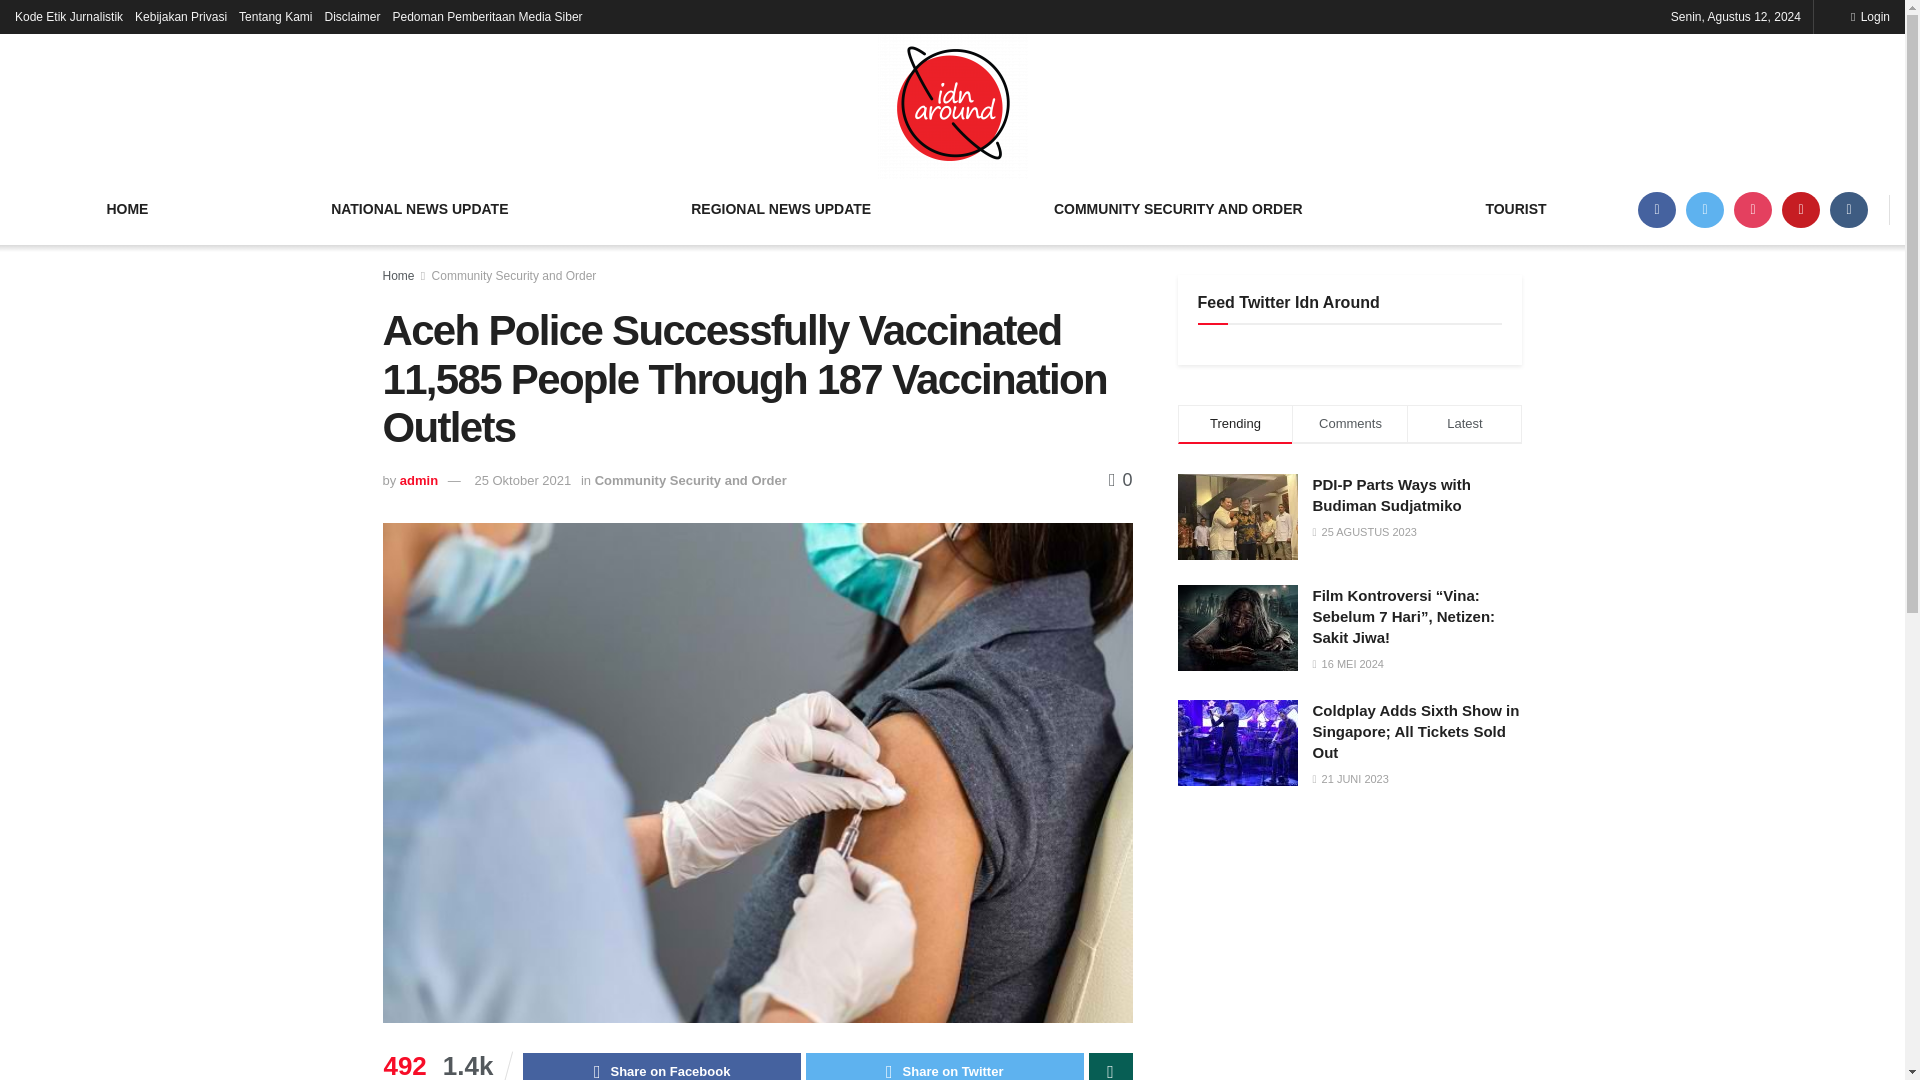  I want to click on Share on Twitter, so click(945, 1066).